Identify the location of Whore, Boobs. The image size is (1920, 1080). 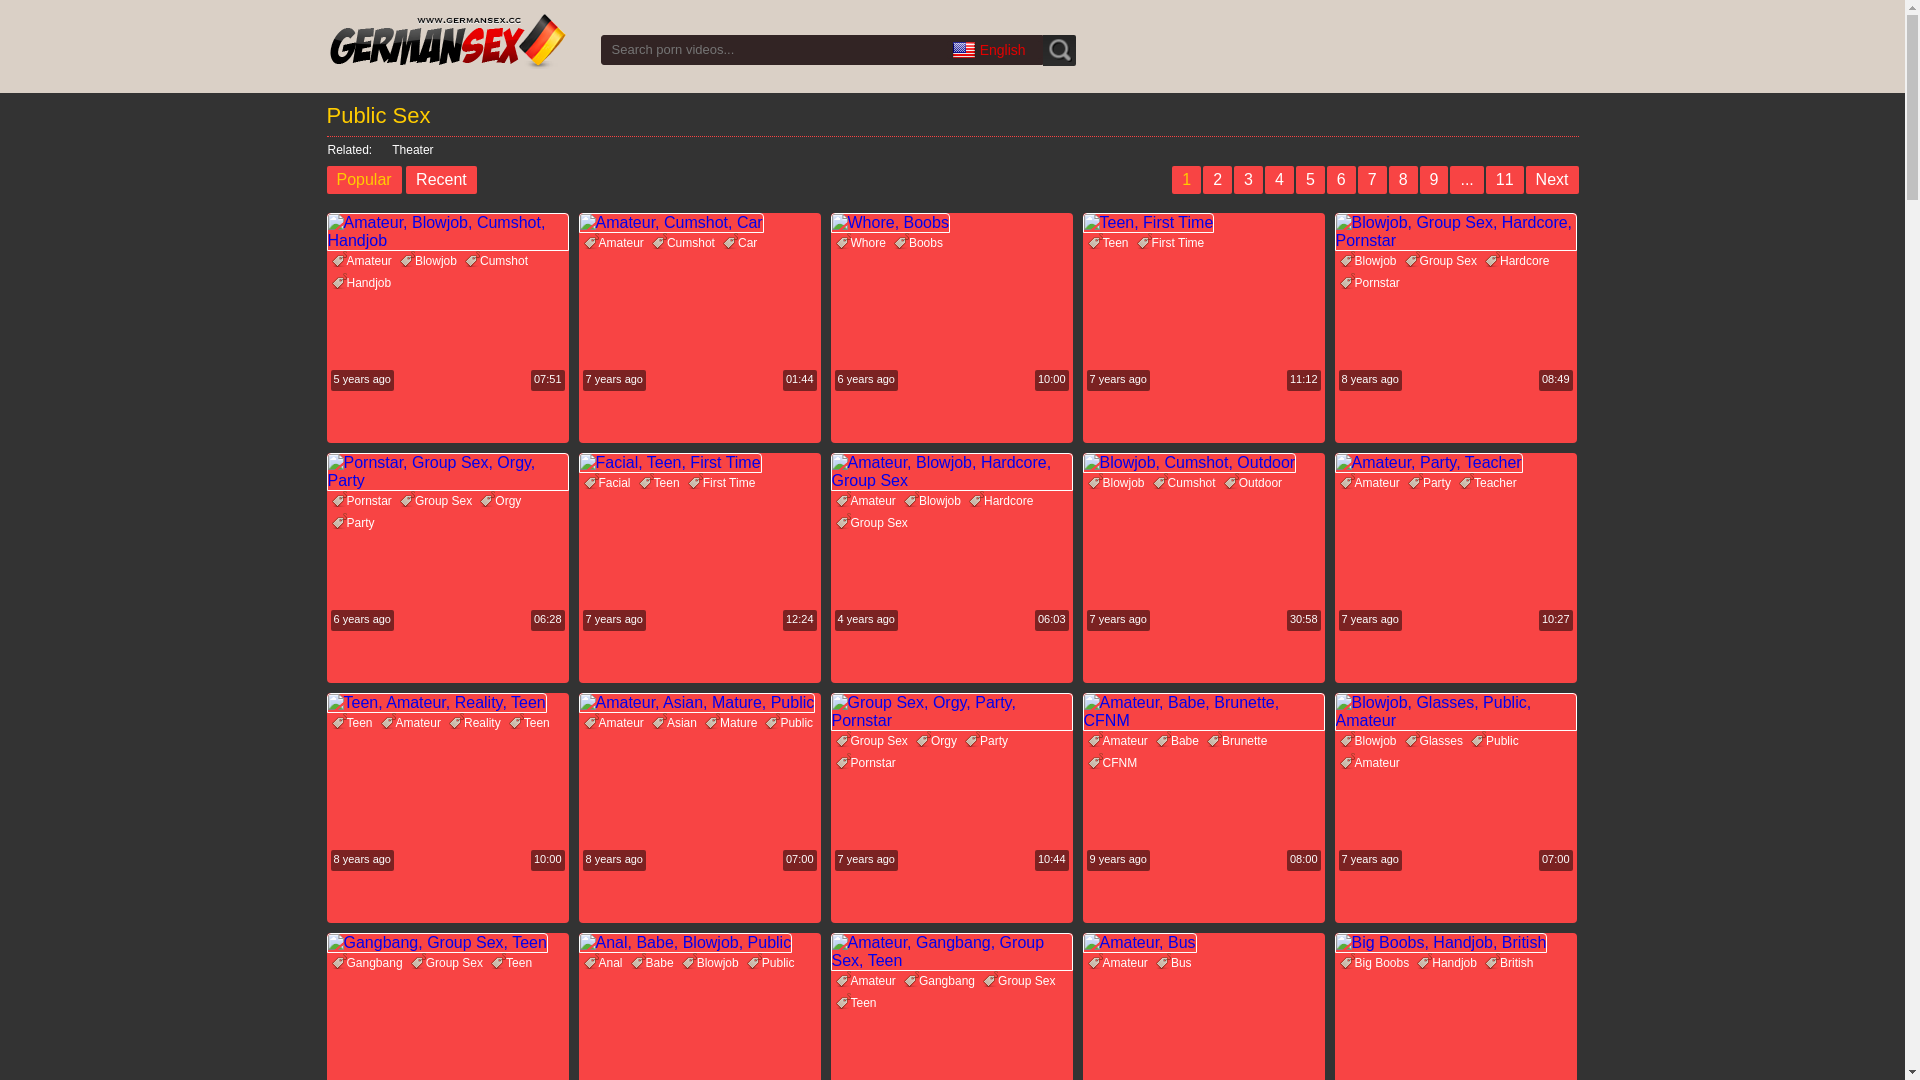
(951, 223).